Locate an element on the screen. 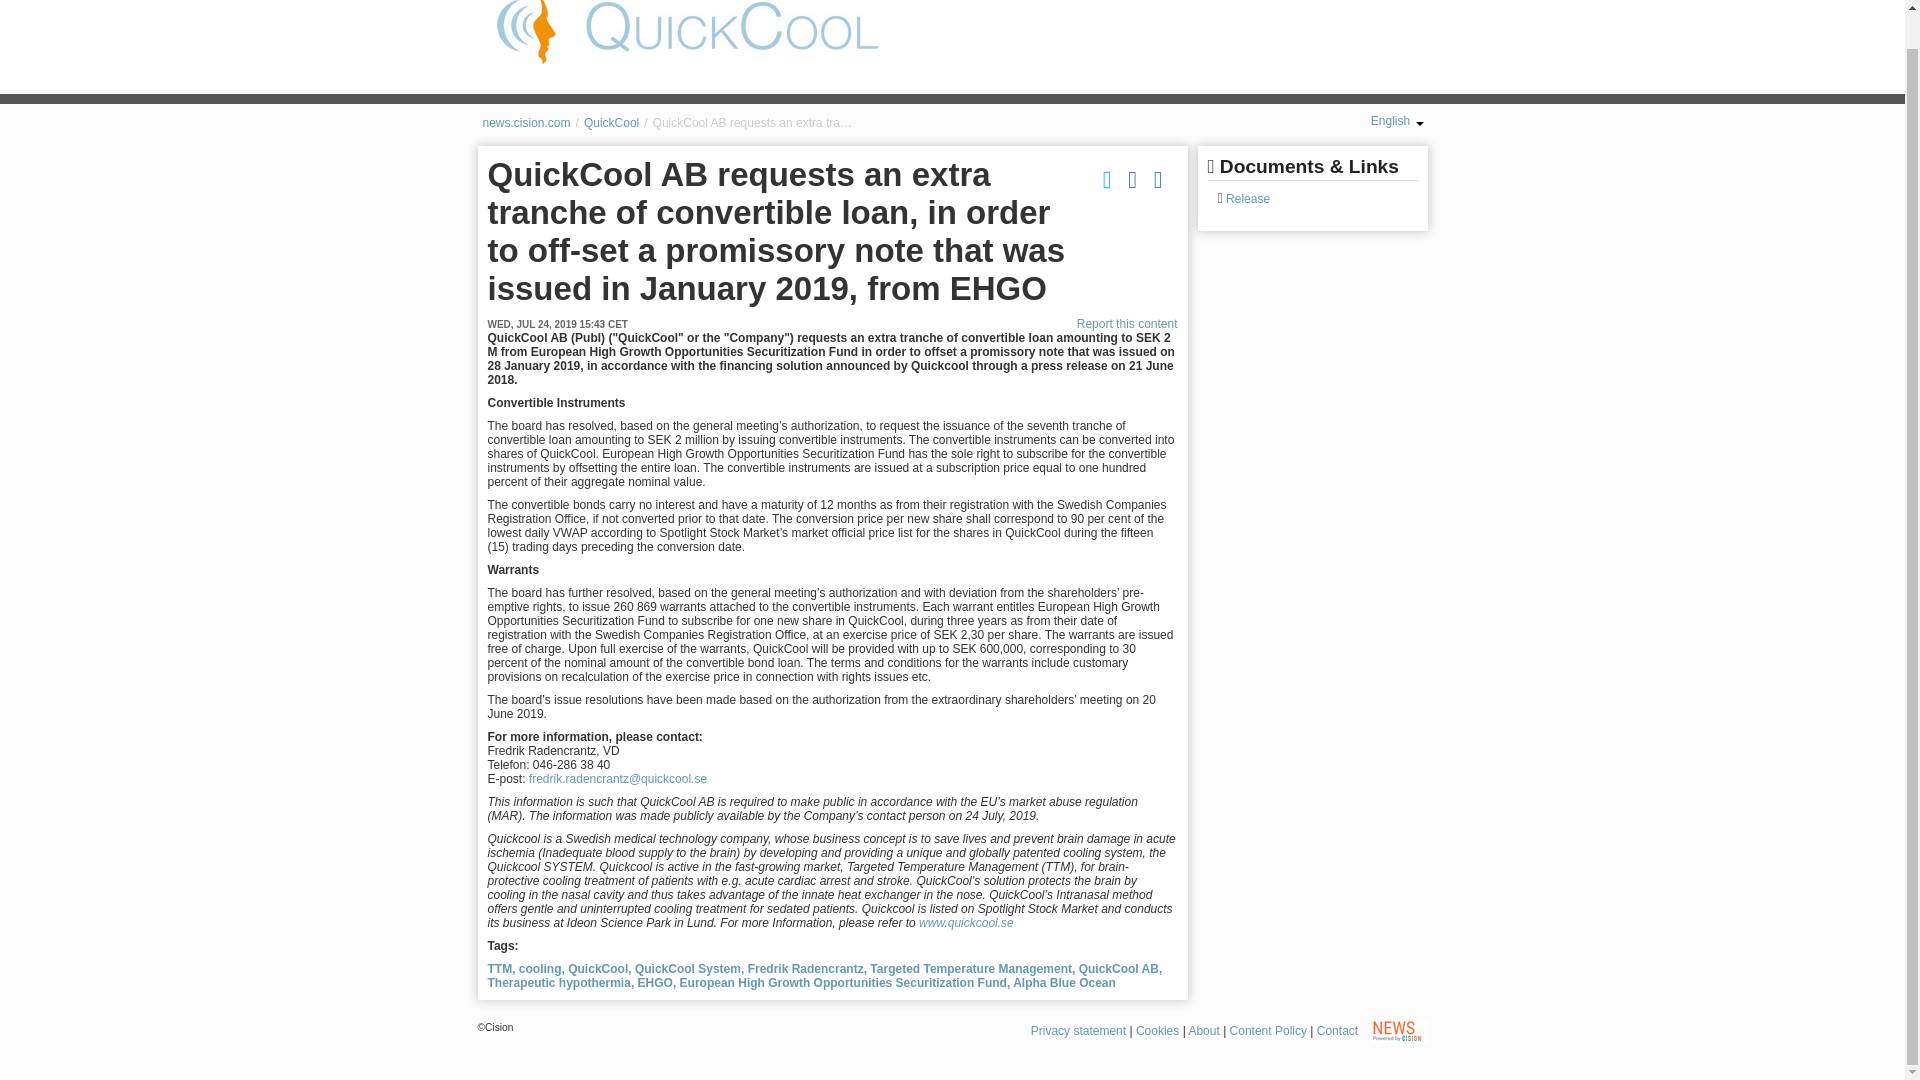  cooling is located at coordinates (541, 969).